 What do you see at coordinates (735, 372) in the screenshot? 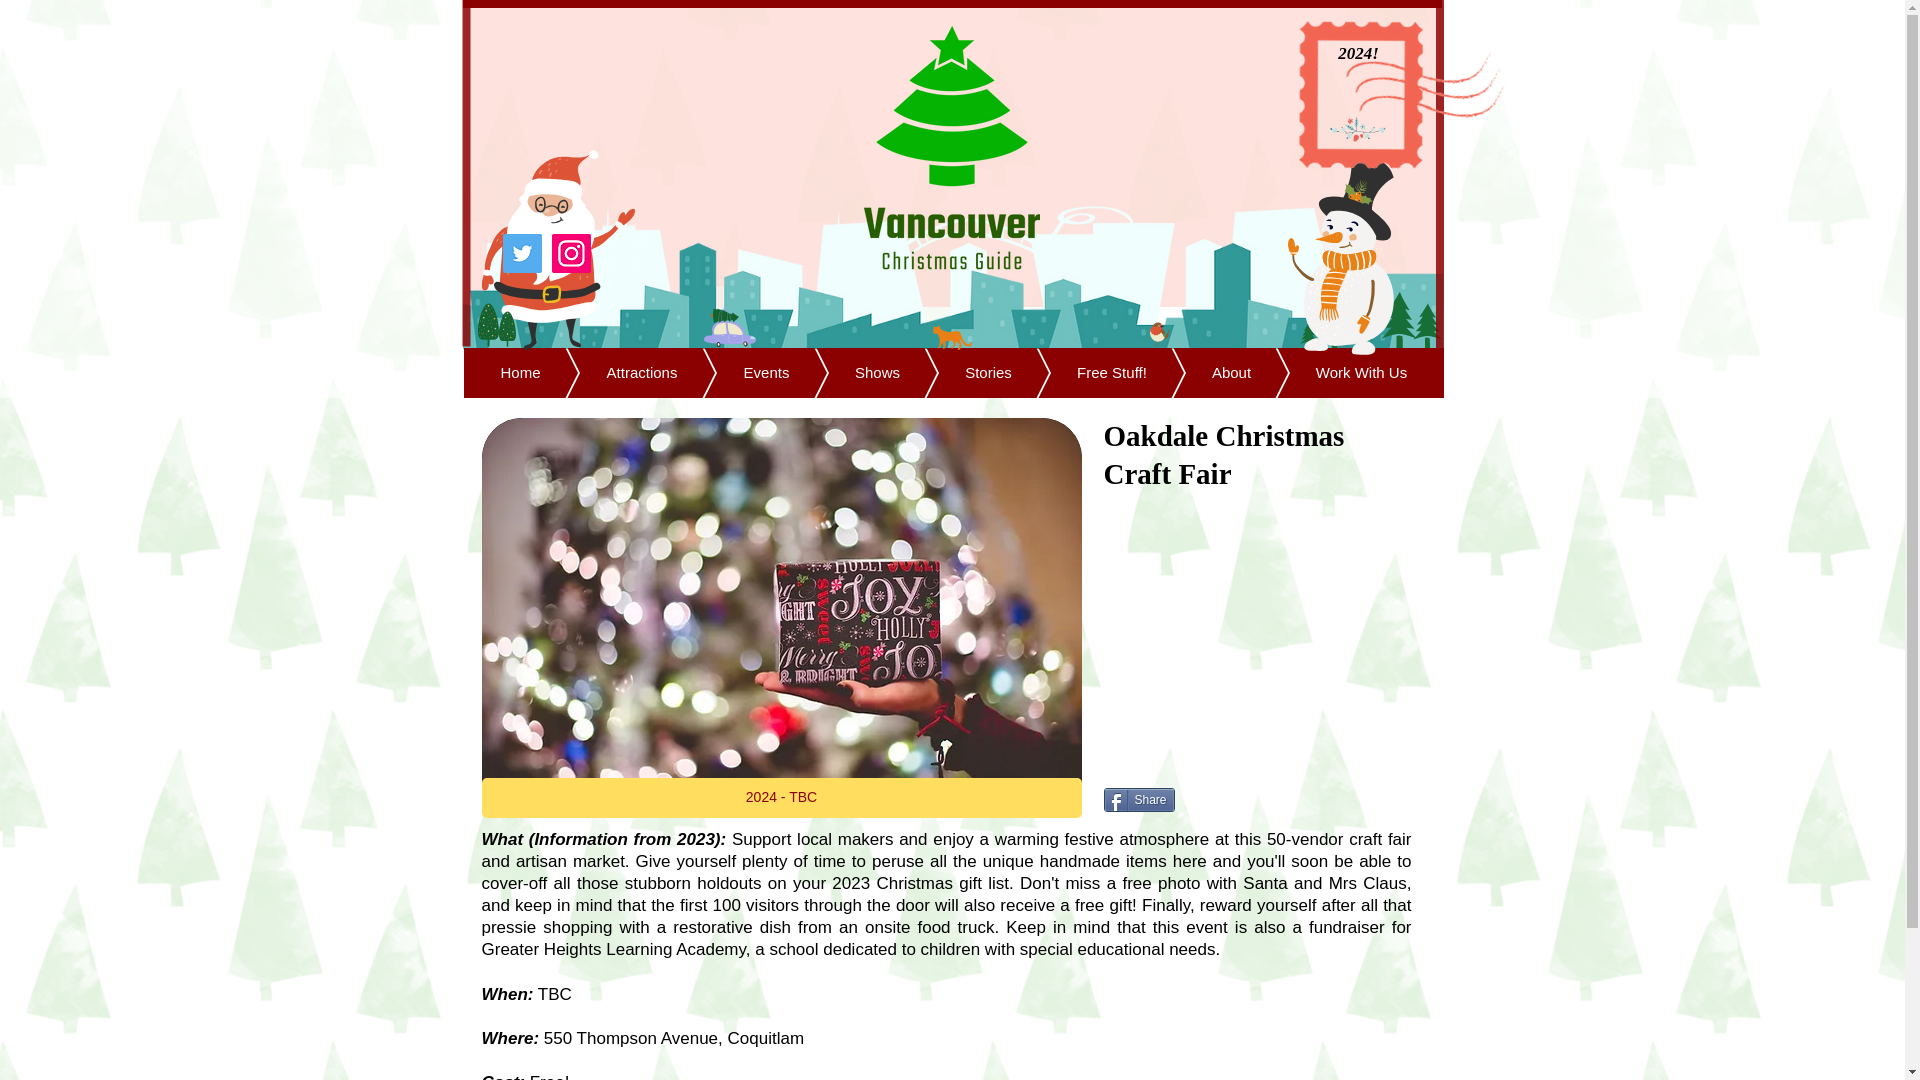
I see `Events` at bounding box center [735, 372].